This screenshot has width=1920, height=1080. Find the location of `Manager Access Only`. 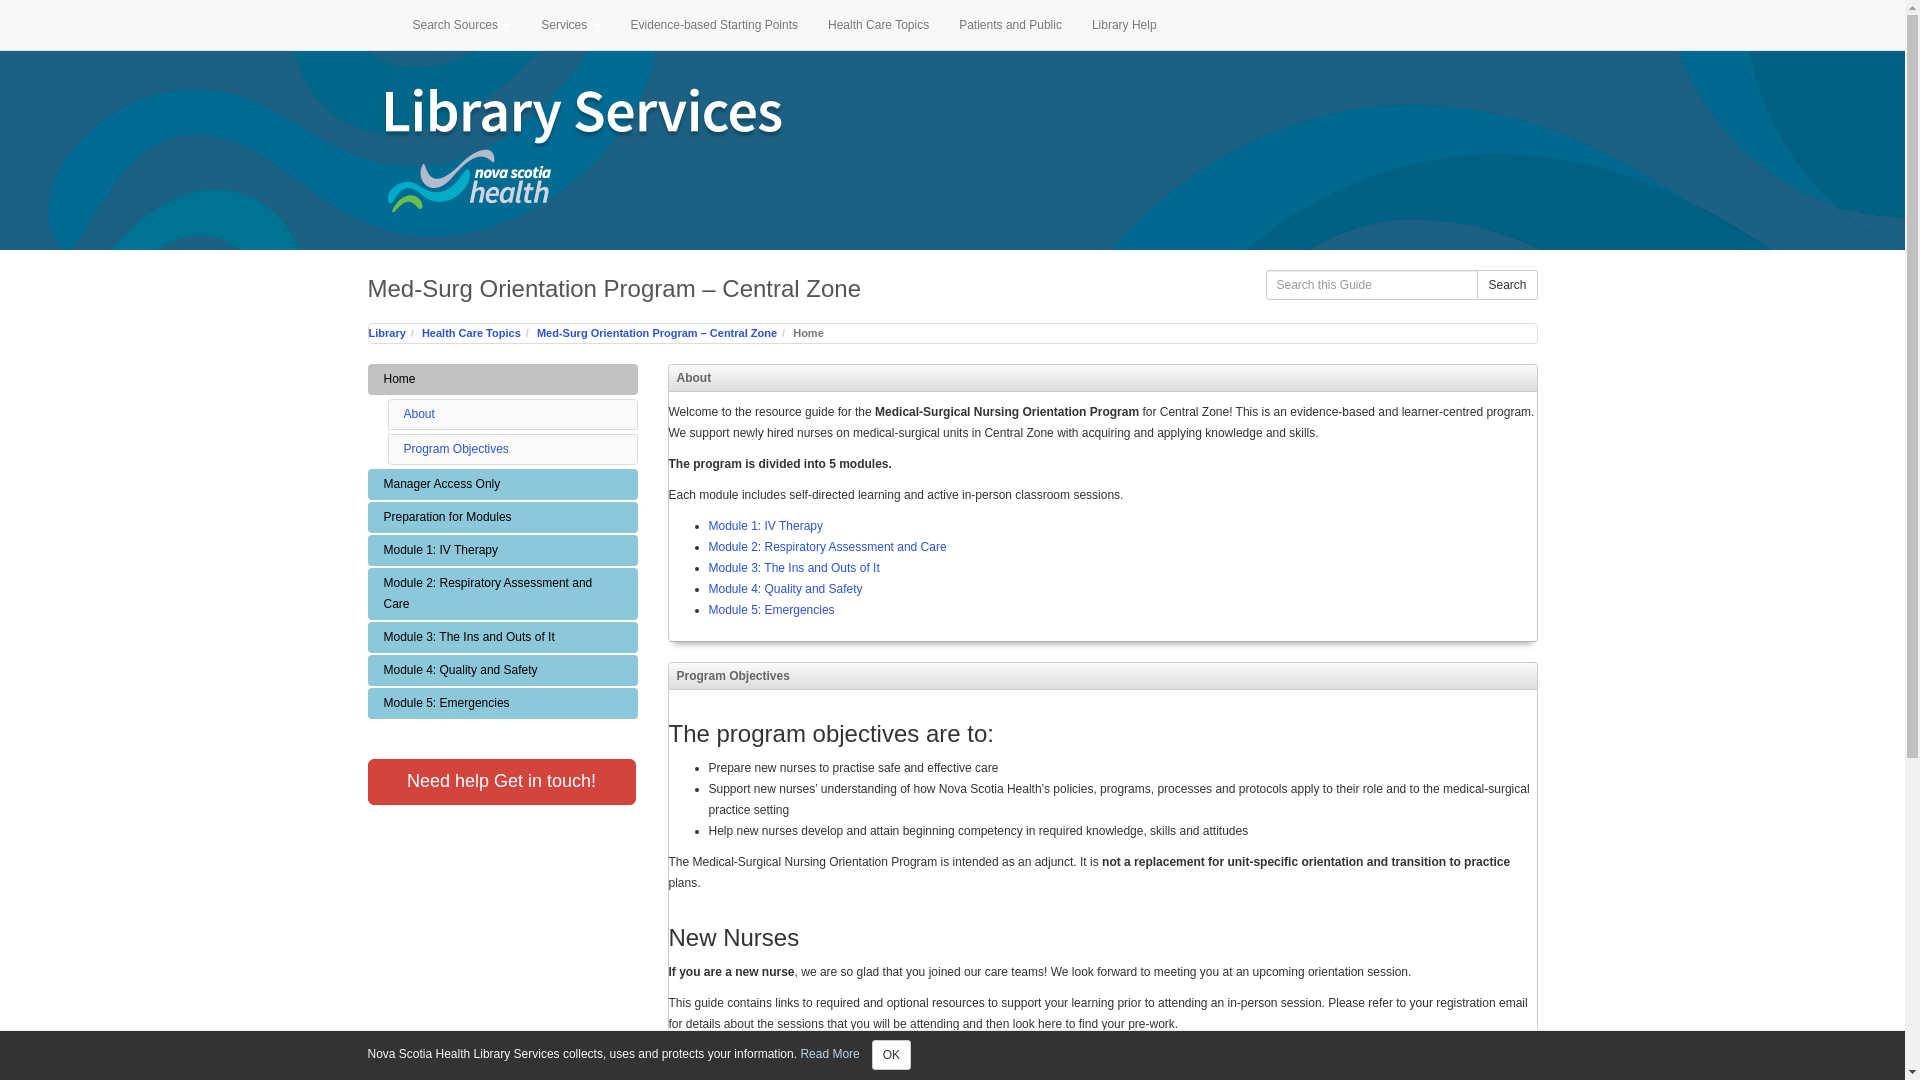

Manager Access Only is located at coordinates (502, 484).